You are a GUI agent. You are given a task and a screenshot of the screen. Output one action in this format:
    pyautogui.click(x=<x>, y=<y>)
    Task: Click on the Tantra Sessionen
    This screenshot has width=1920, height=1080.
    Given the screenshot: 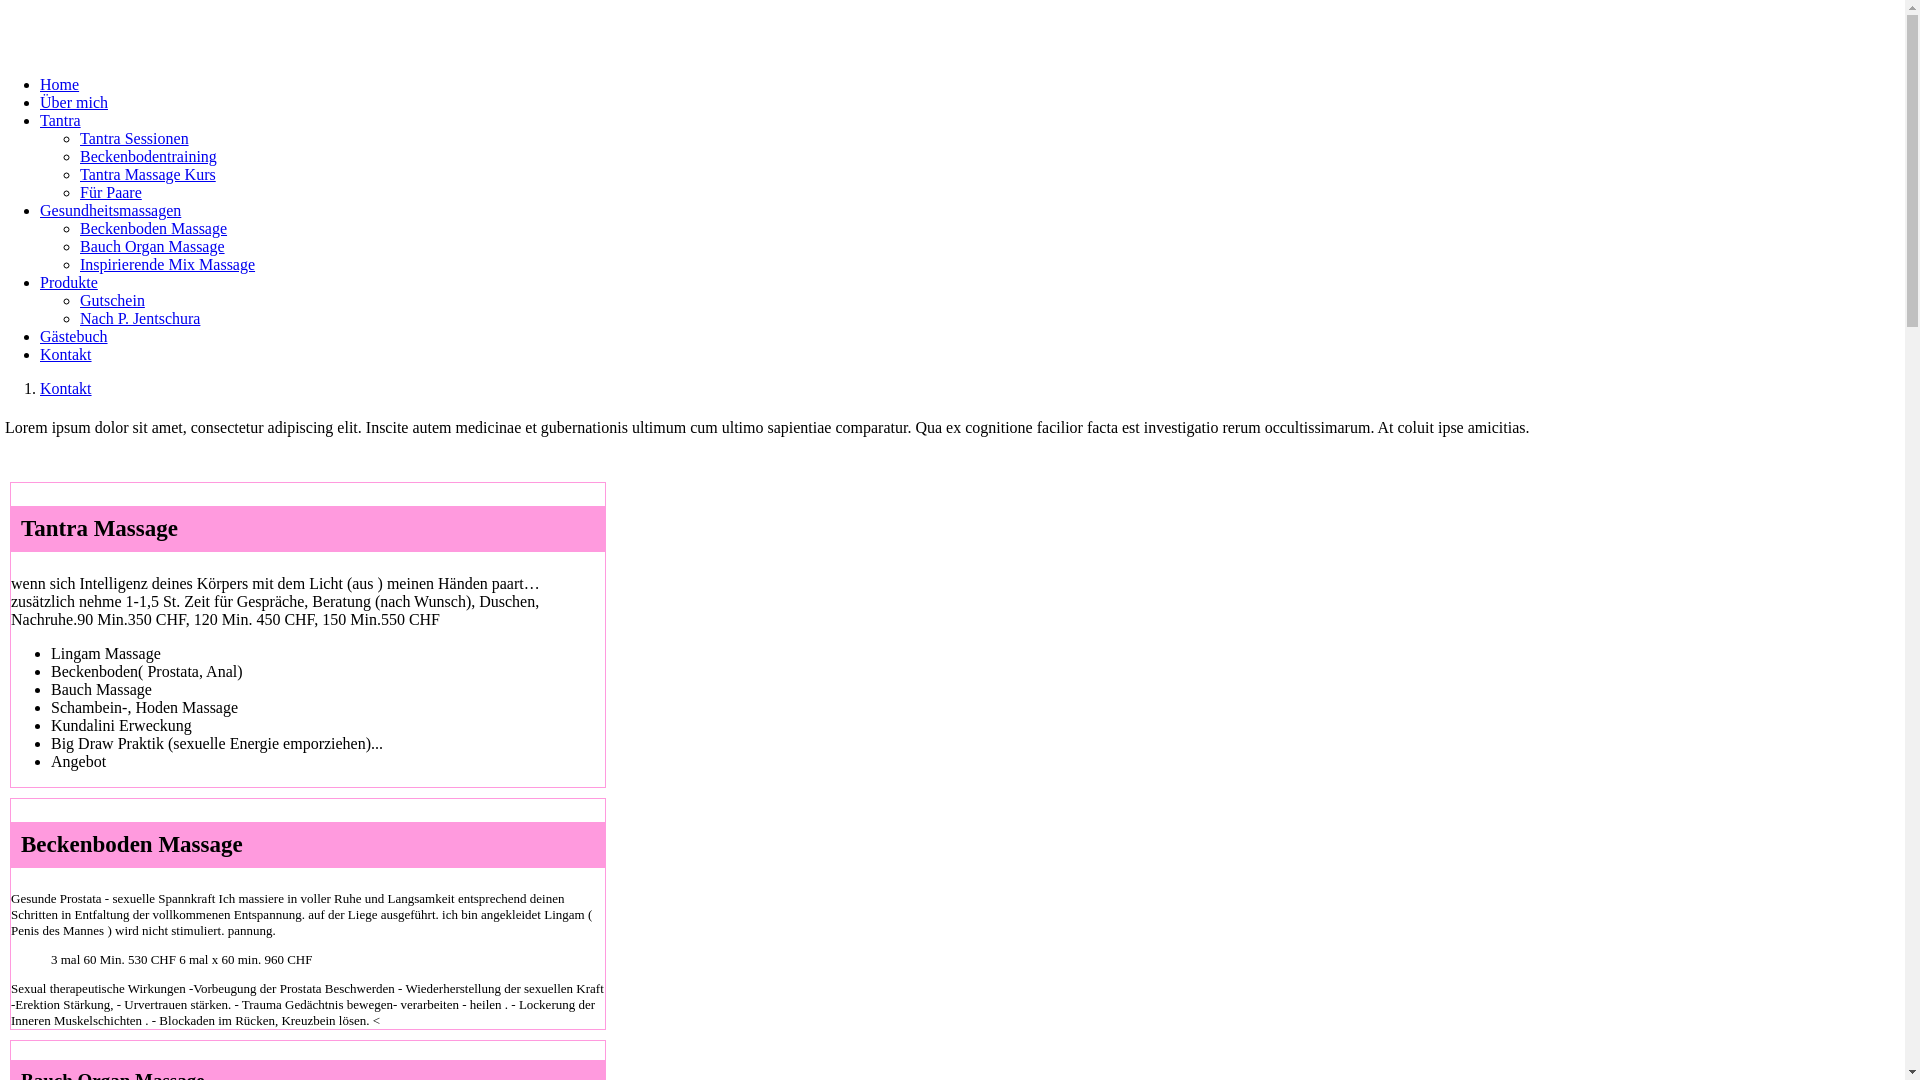 What is the action you would take?
    pyautogui.click(x=134, y=138)
    